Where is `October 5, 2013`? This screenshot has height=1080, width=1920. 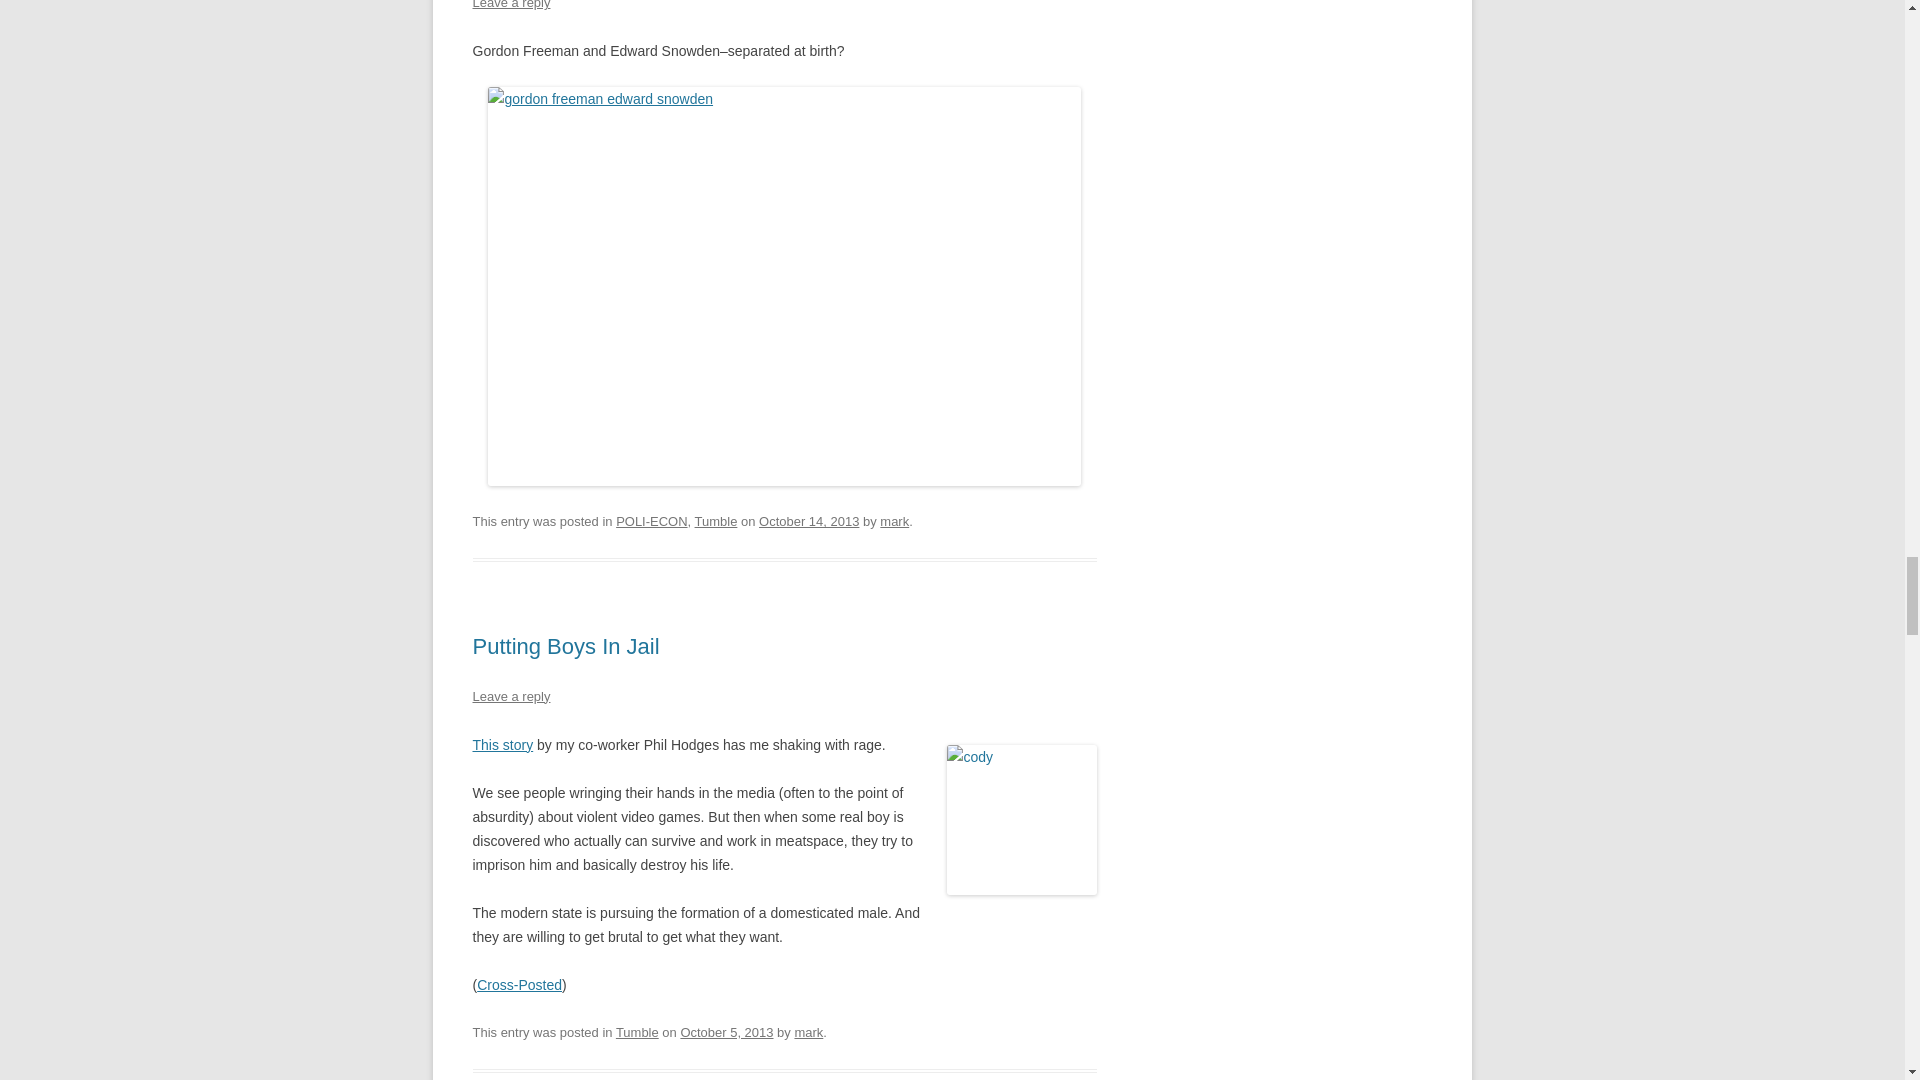 October 5, 2013 is located at coordinates (726, 1032).